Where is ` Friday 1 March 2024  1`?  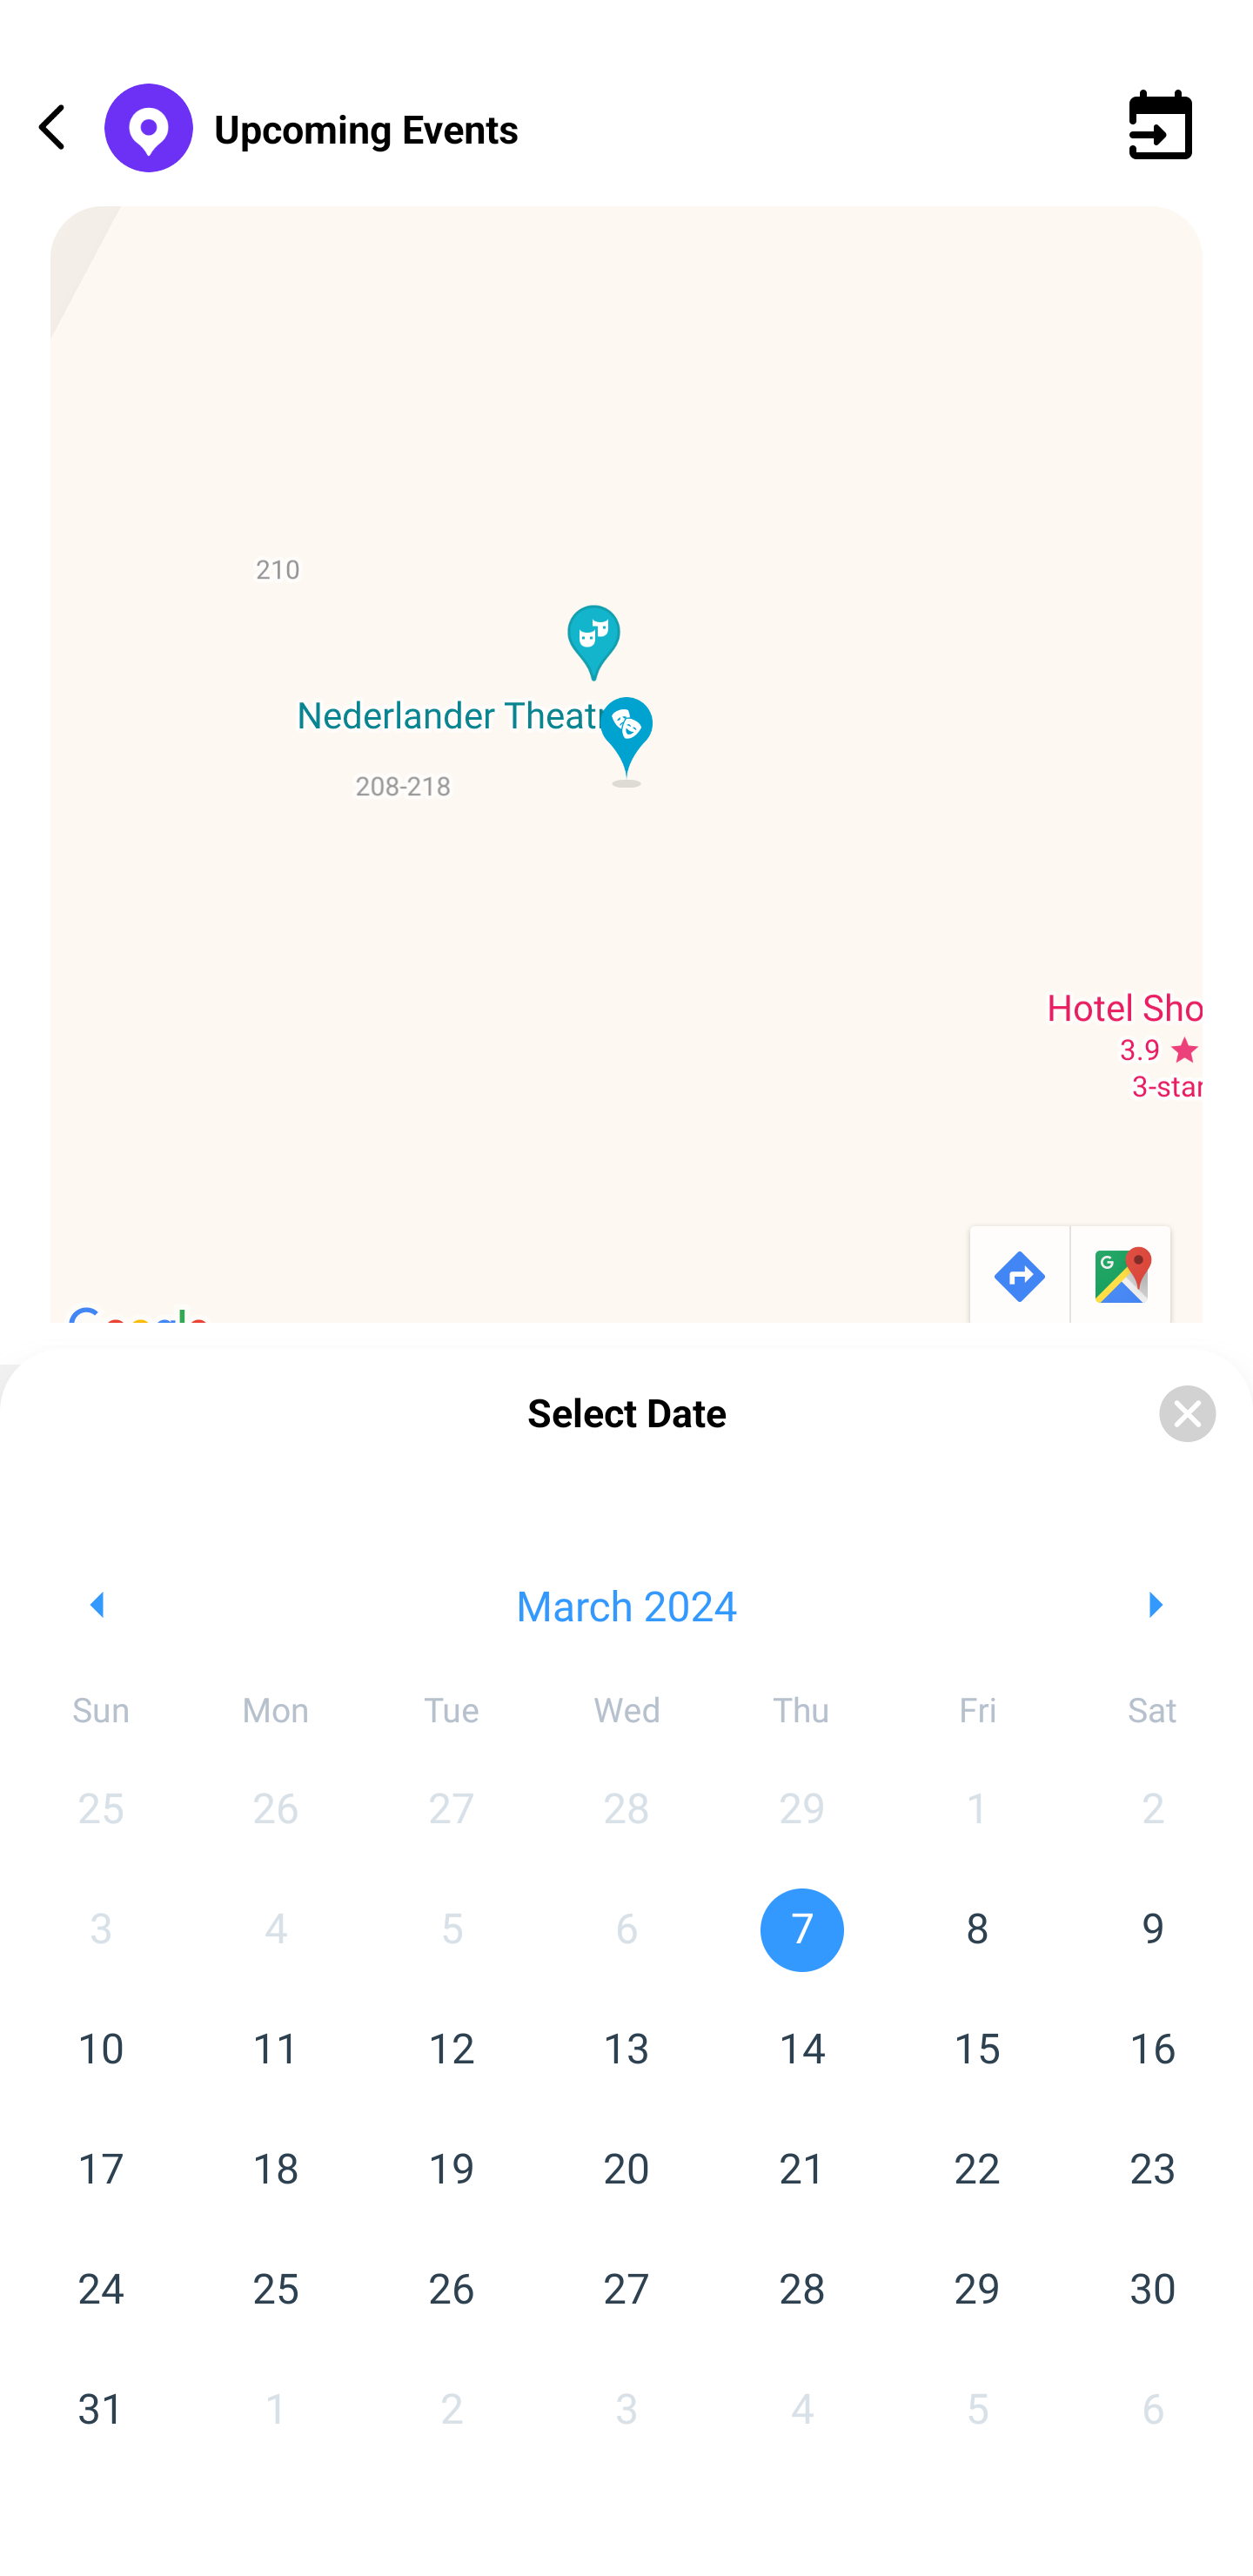  Friday 1 March 2024  1 is located at coordinates (976, 1809).